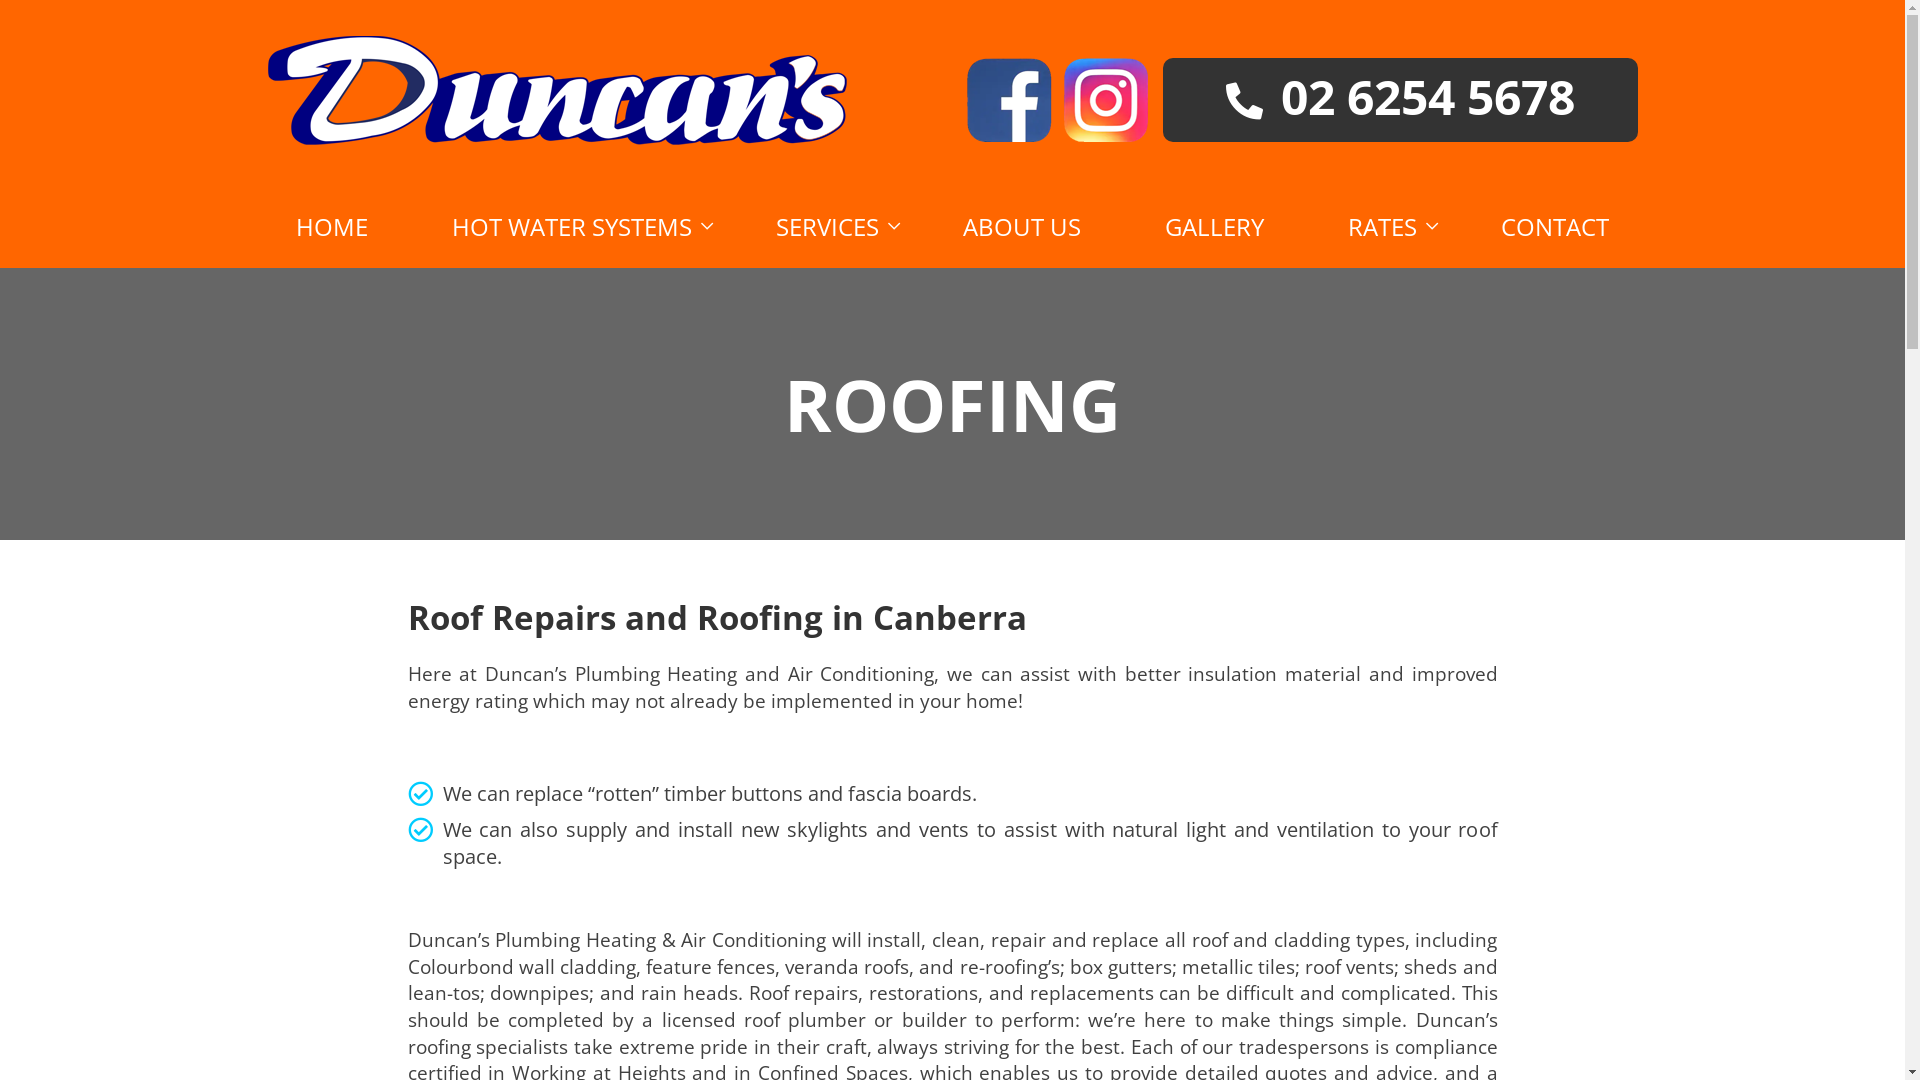  I want to click on GALLERY, so click(1214, 227).